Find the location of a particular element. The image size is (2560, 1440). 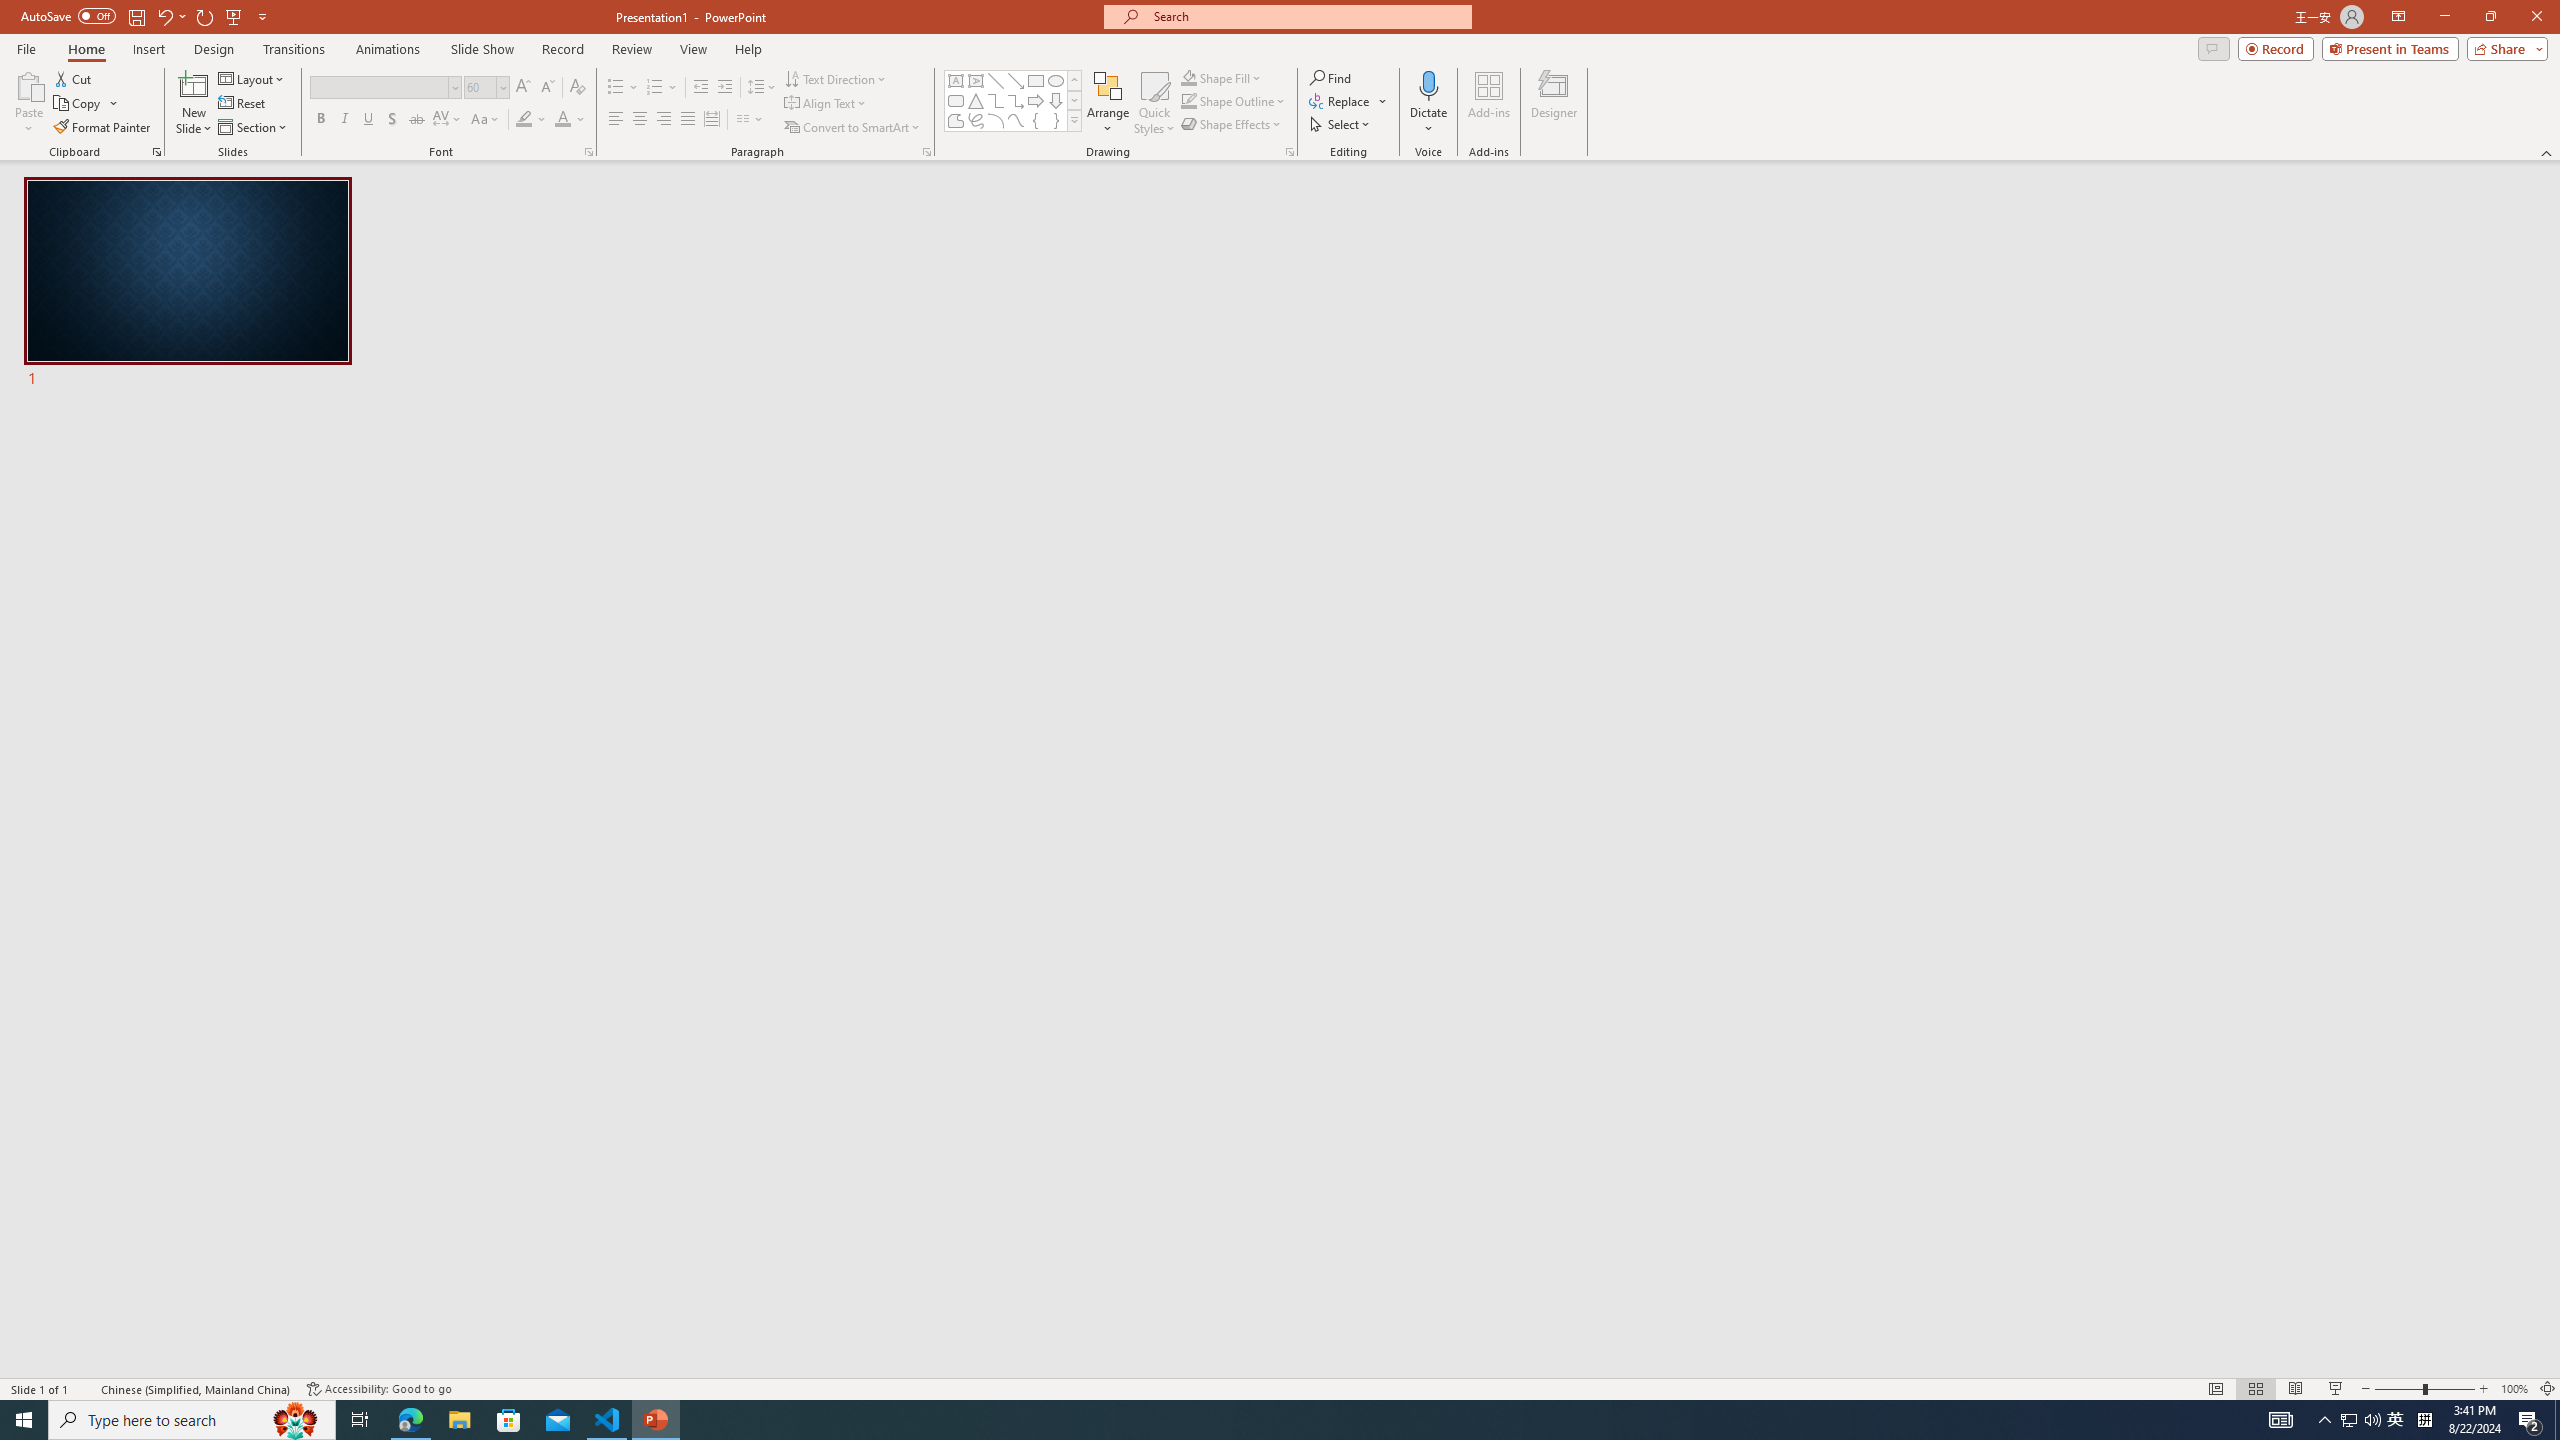

Row up is located at coordinates (1074, 80).